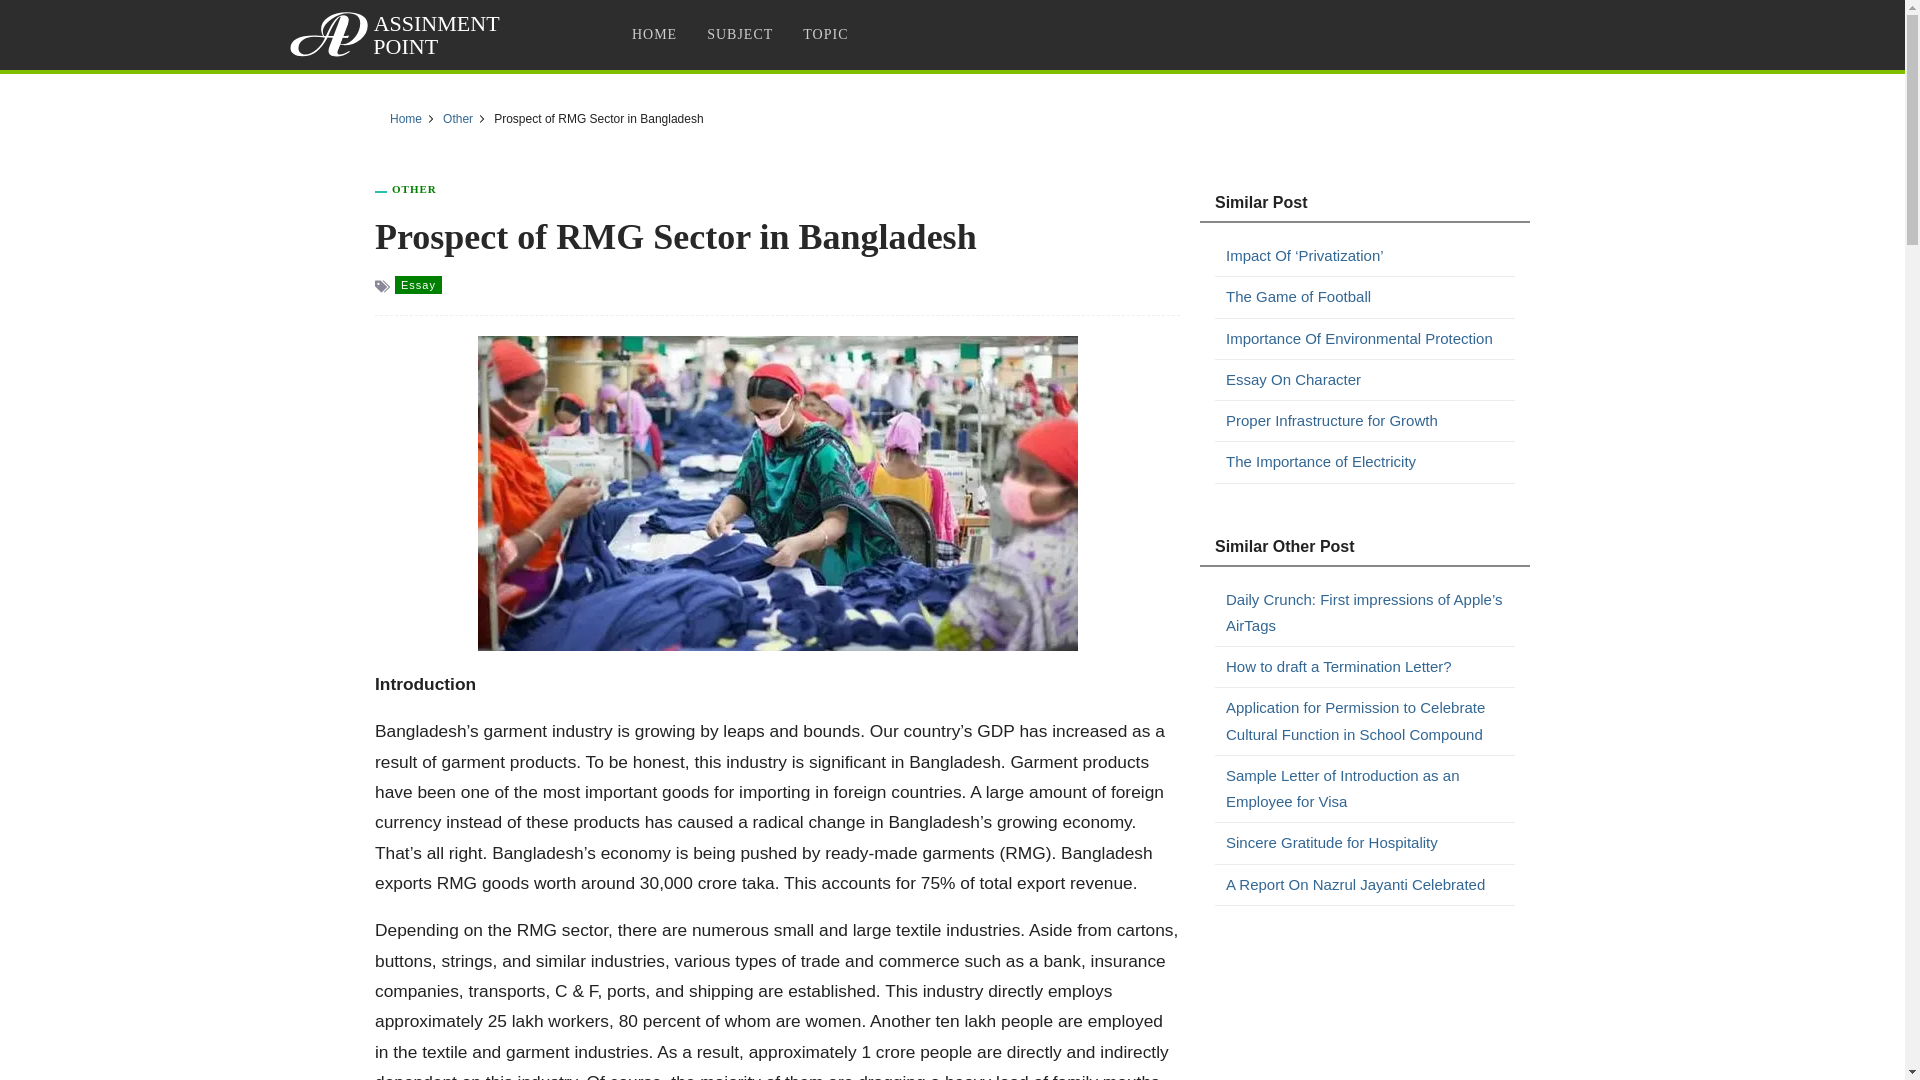 The image size is (1920, 1080). I want to click on Sample Letter of Introduction as an Employee for Visa, so click(1370, 789).